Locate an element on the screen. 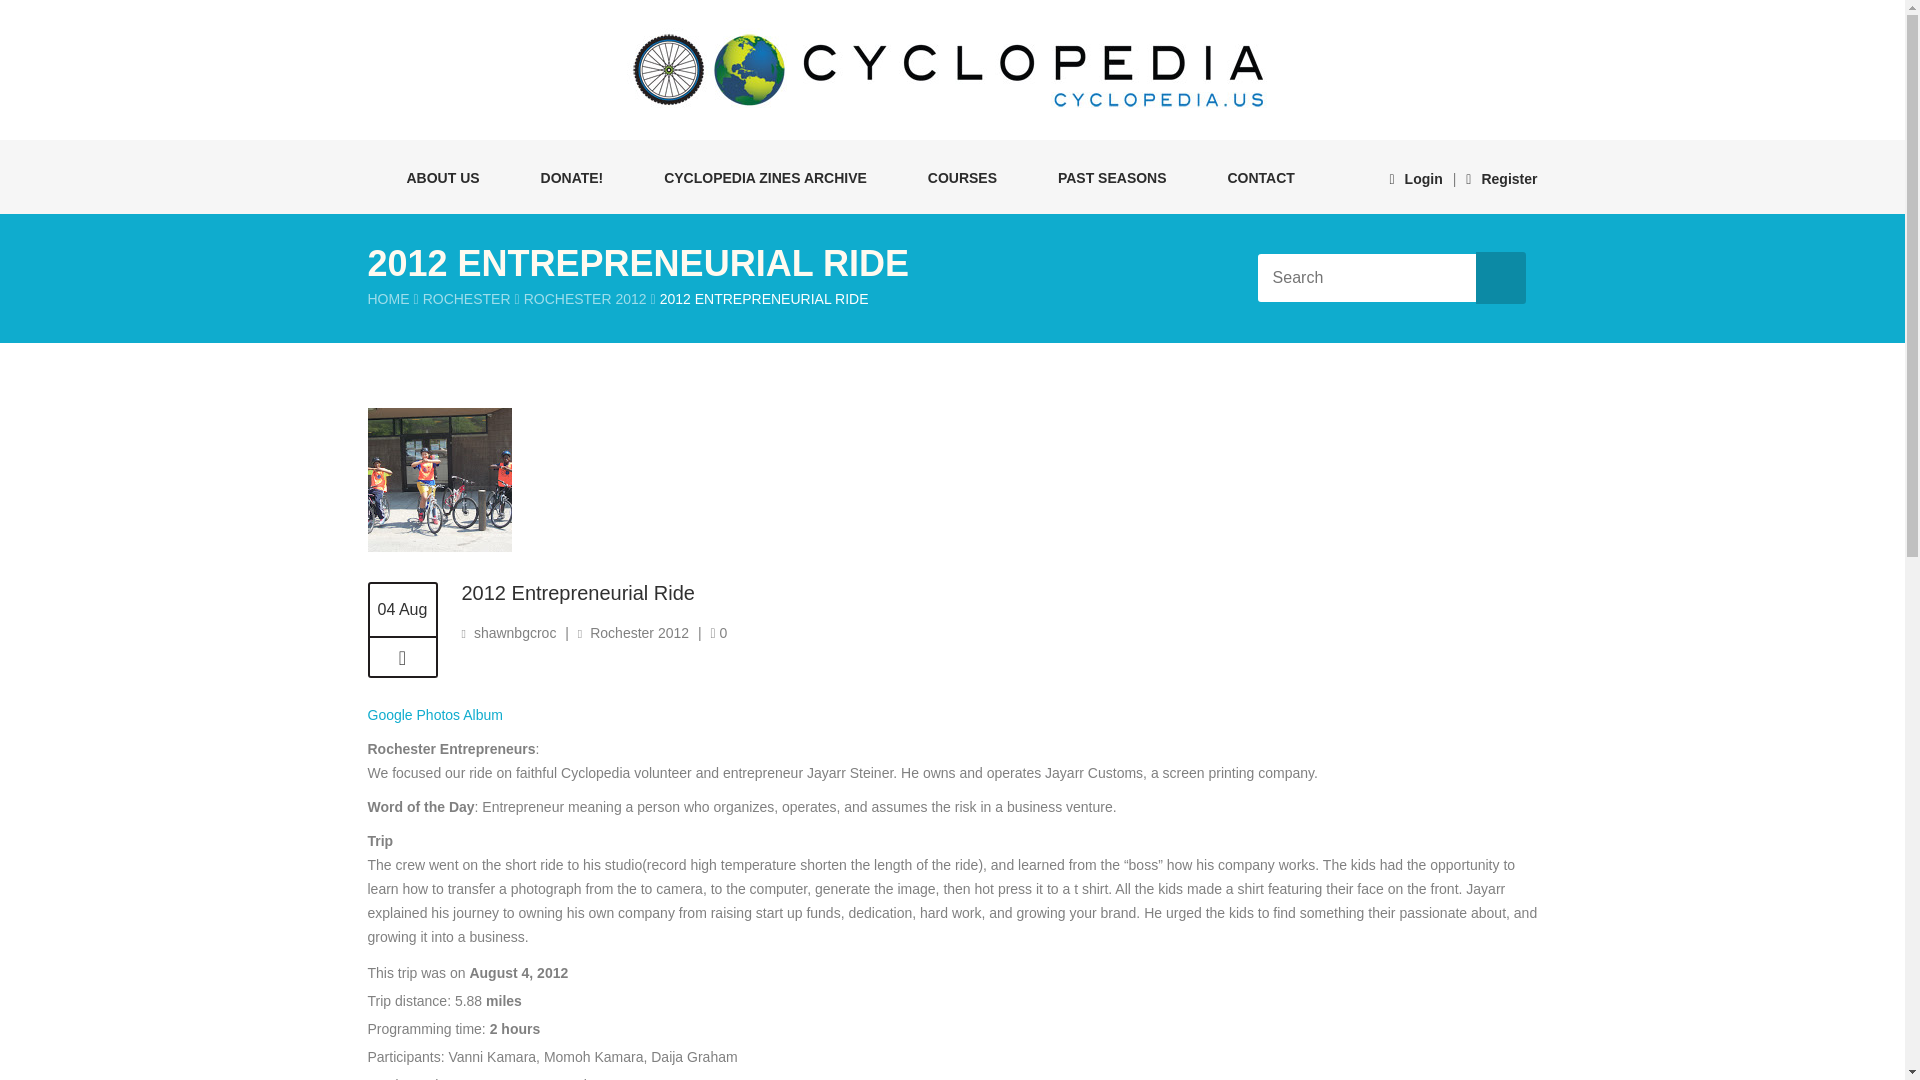 Image resolution: width=1920 pixels, height=1080 pixels. shawnbgcroc is located at coordinates (515, 633).